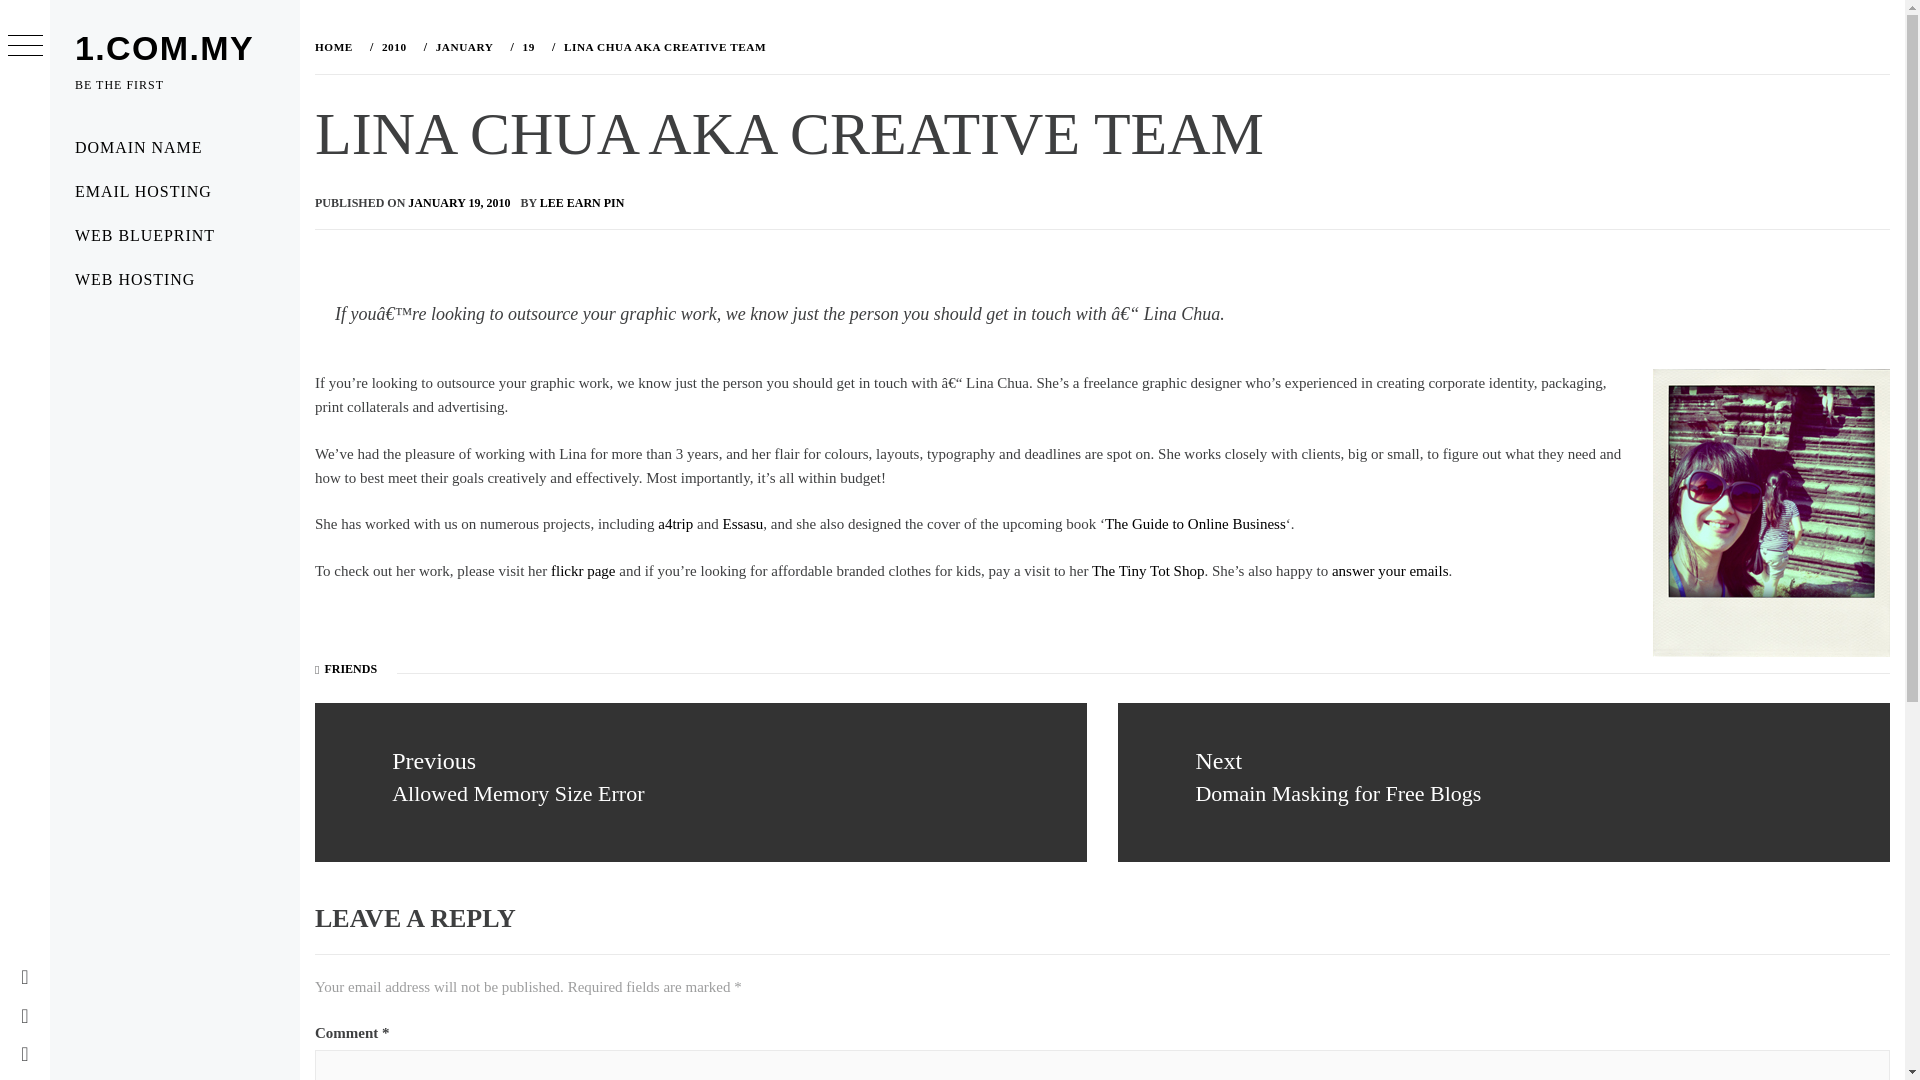 This screenshot has width=1920, height=1080. I want to click on The Tiny Tot Shop, so click(1148, 570).